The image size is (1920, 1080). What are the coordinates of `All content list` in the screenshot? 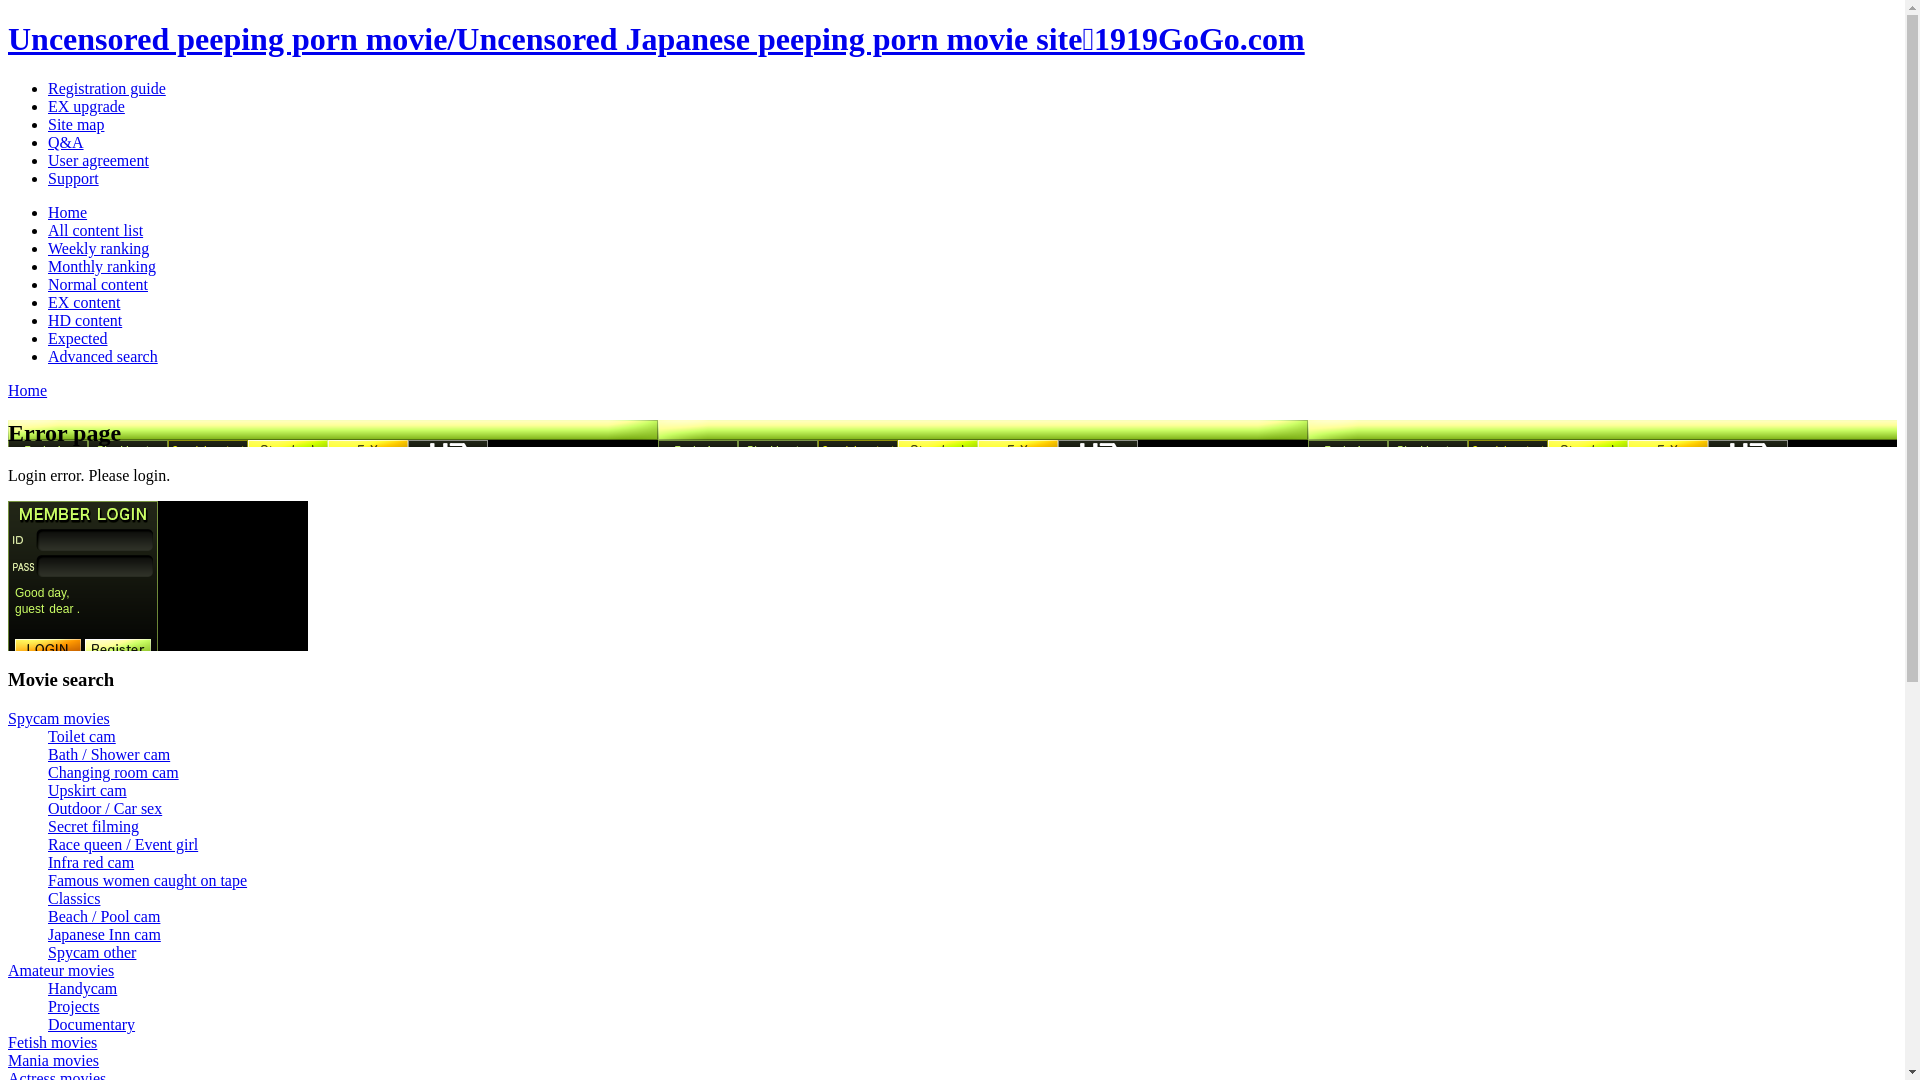 It's located at (96, 230).